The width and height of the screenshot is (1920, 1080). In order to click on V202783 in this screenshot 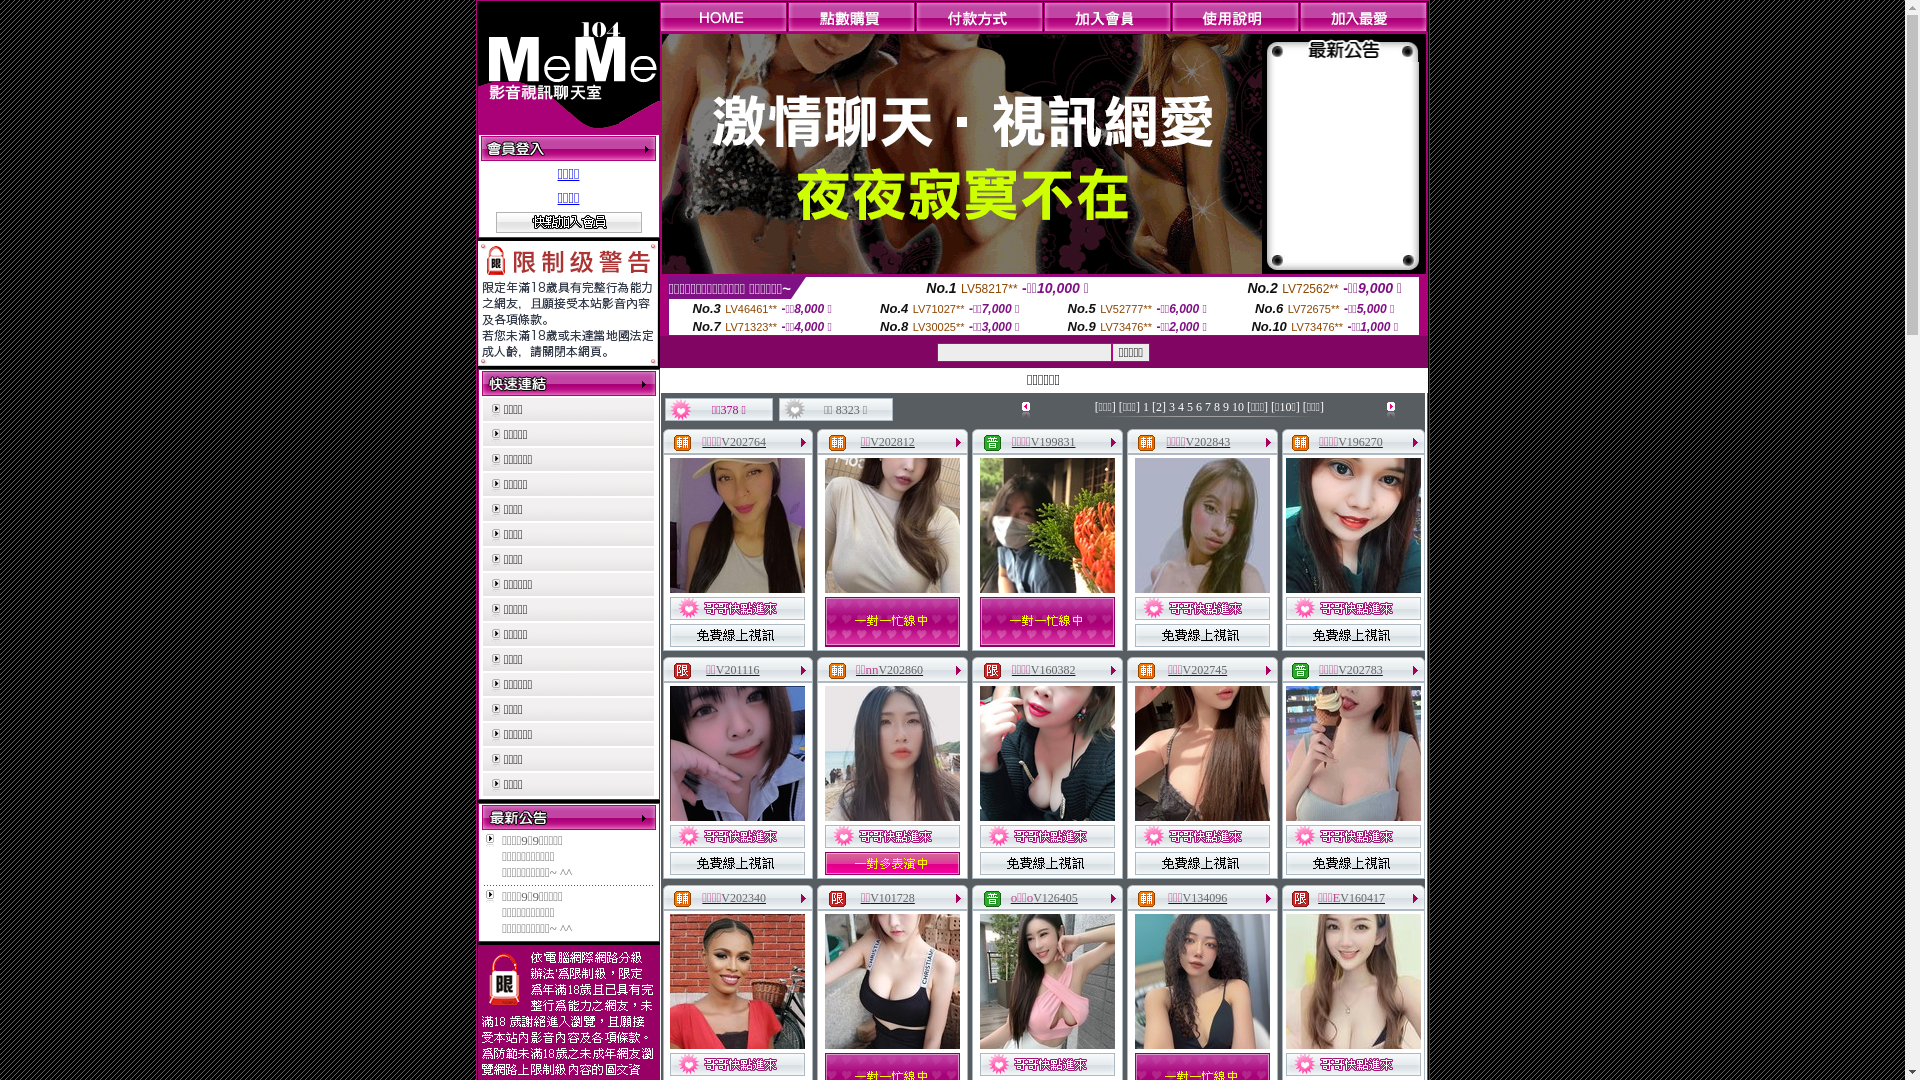, I will do `click(1360, 670)`.